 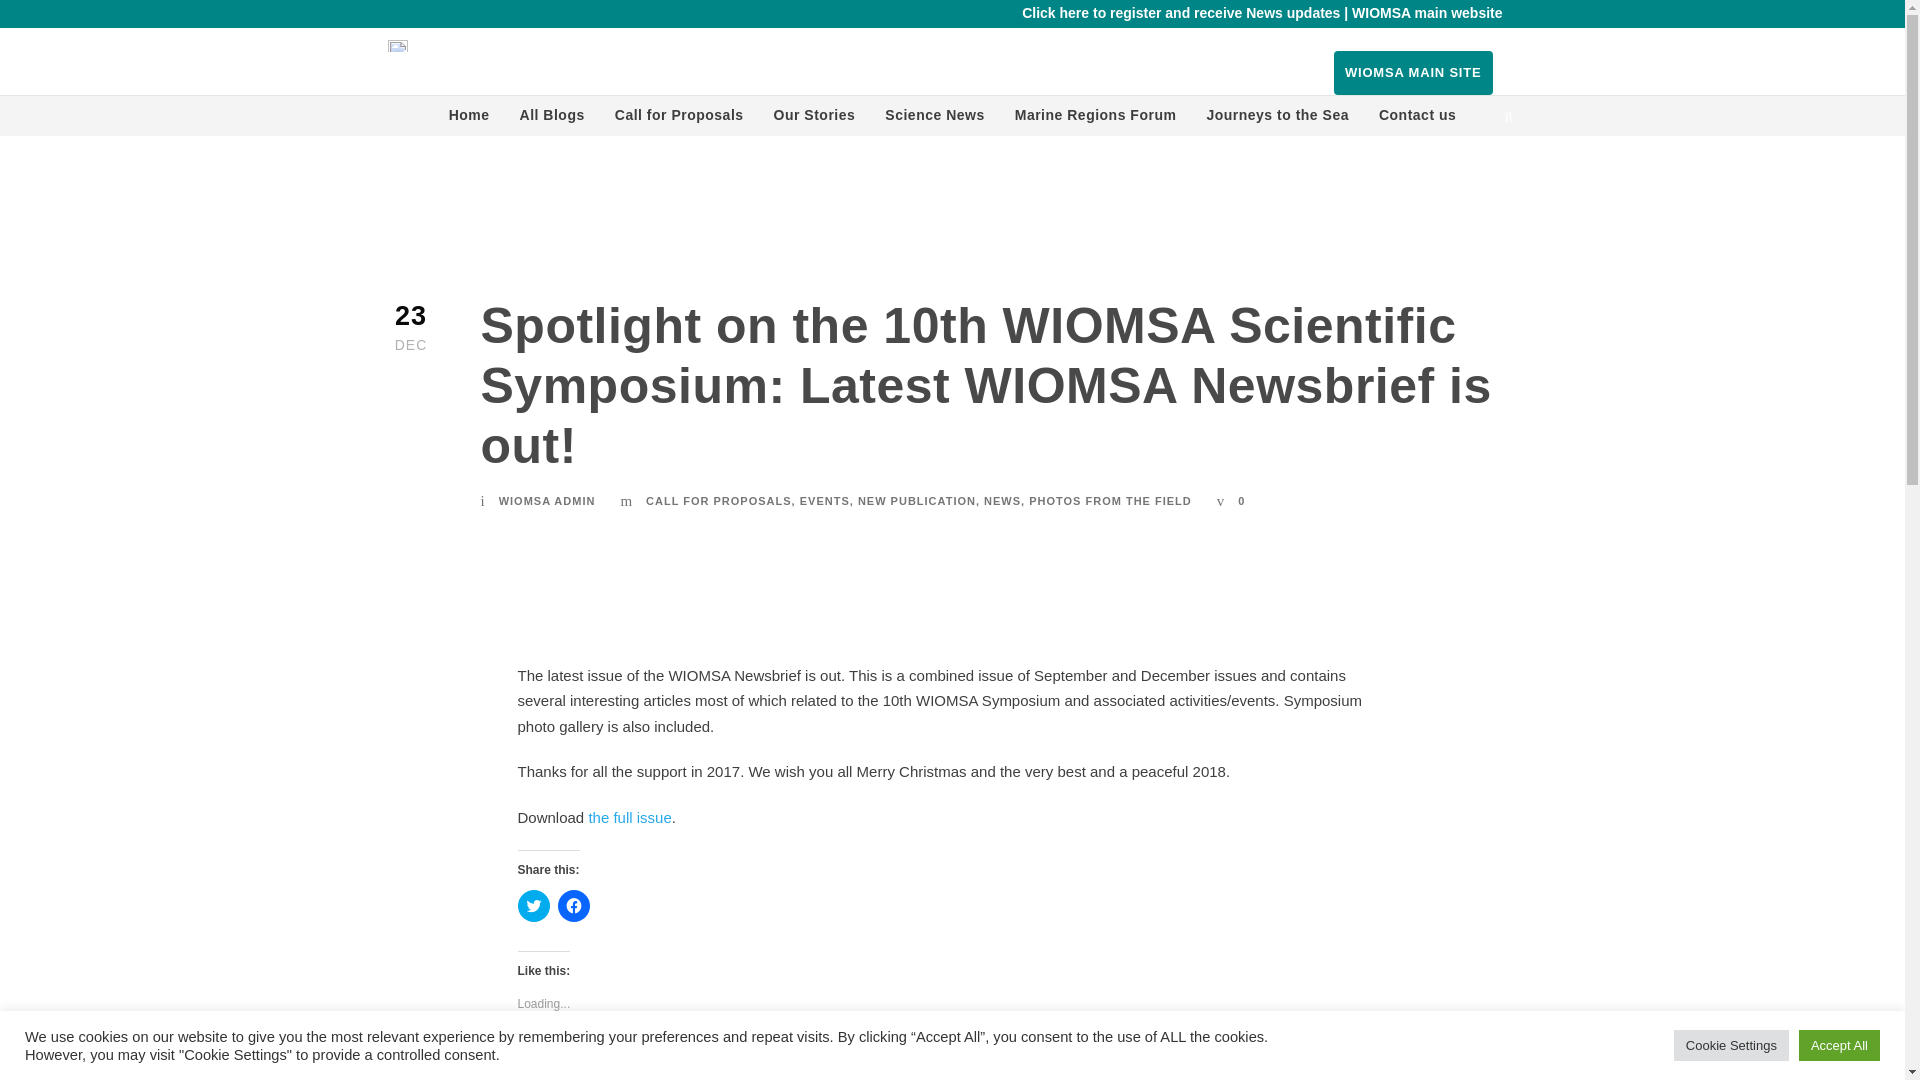 What do you see at coordinates (814, 120) in the screenshot?
I see `Our Stories` at bounding box center [814, 120].